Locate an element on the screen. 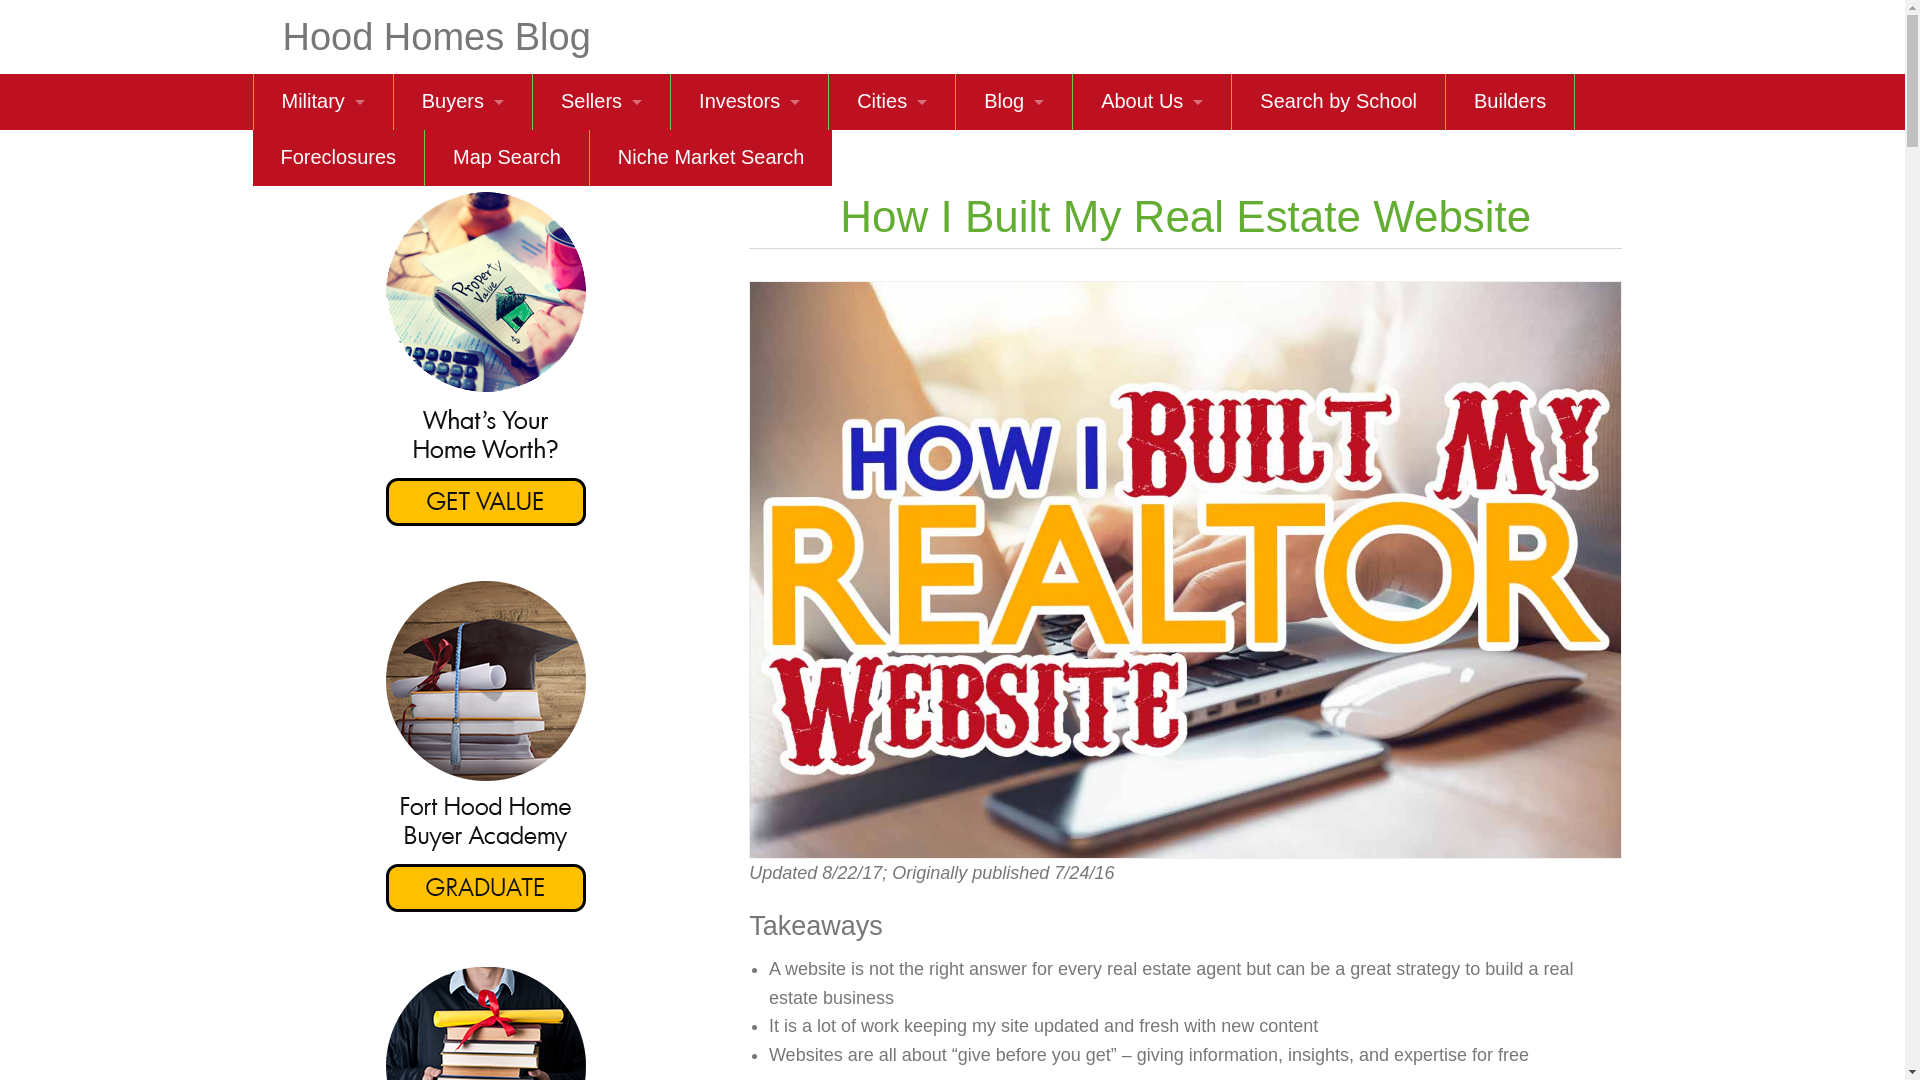 This screenshot has height=1080, width=1920. Buying Articles is located at coordinates (462, 382).